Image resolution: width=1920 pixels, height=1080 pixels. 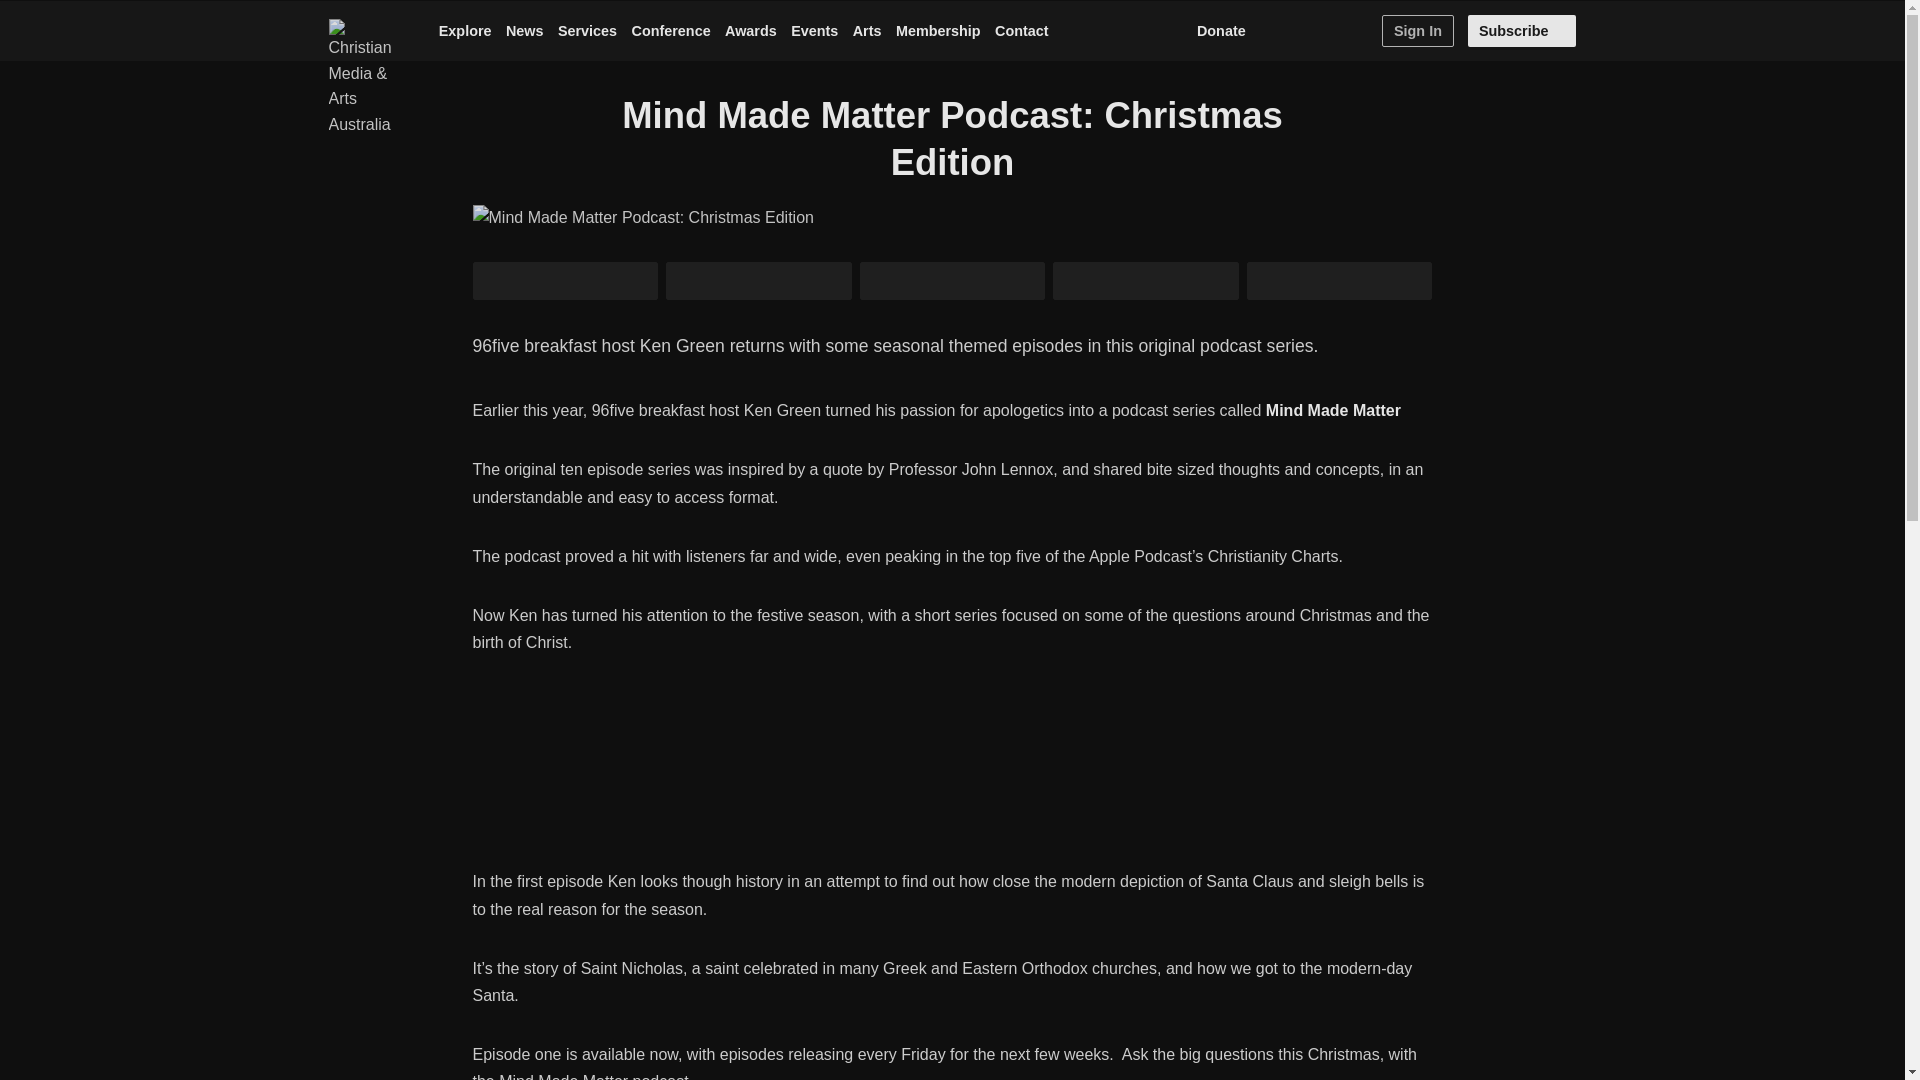 What do you see at coordinates (1220, 31) in the screenshot?
I see `Donate` at bounding box center [1220, 31].